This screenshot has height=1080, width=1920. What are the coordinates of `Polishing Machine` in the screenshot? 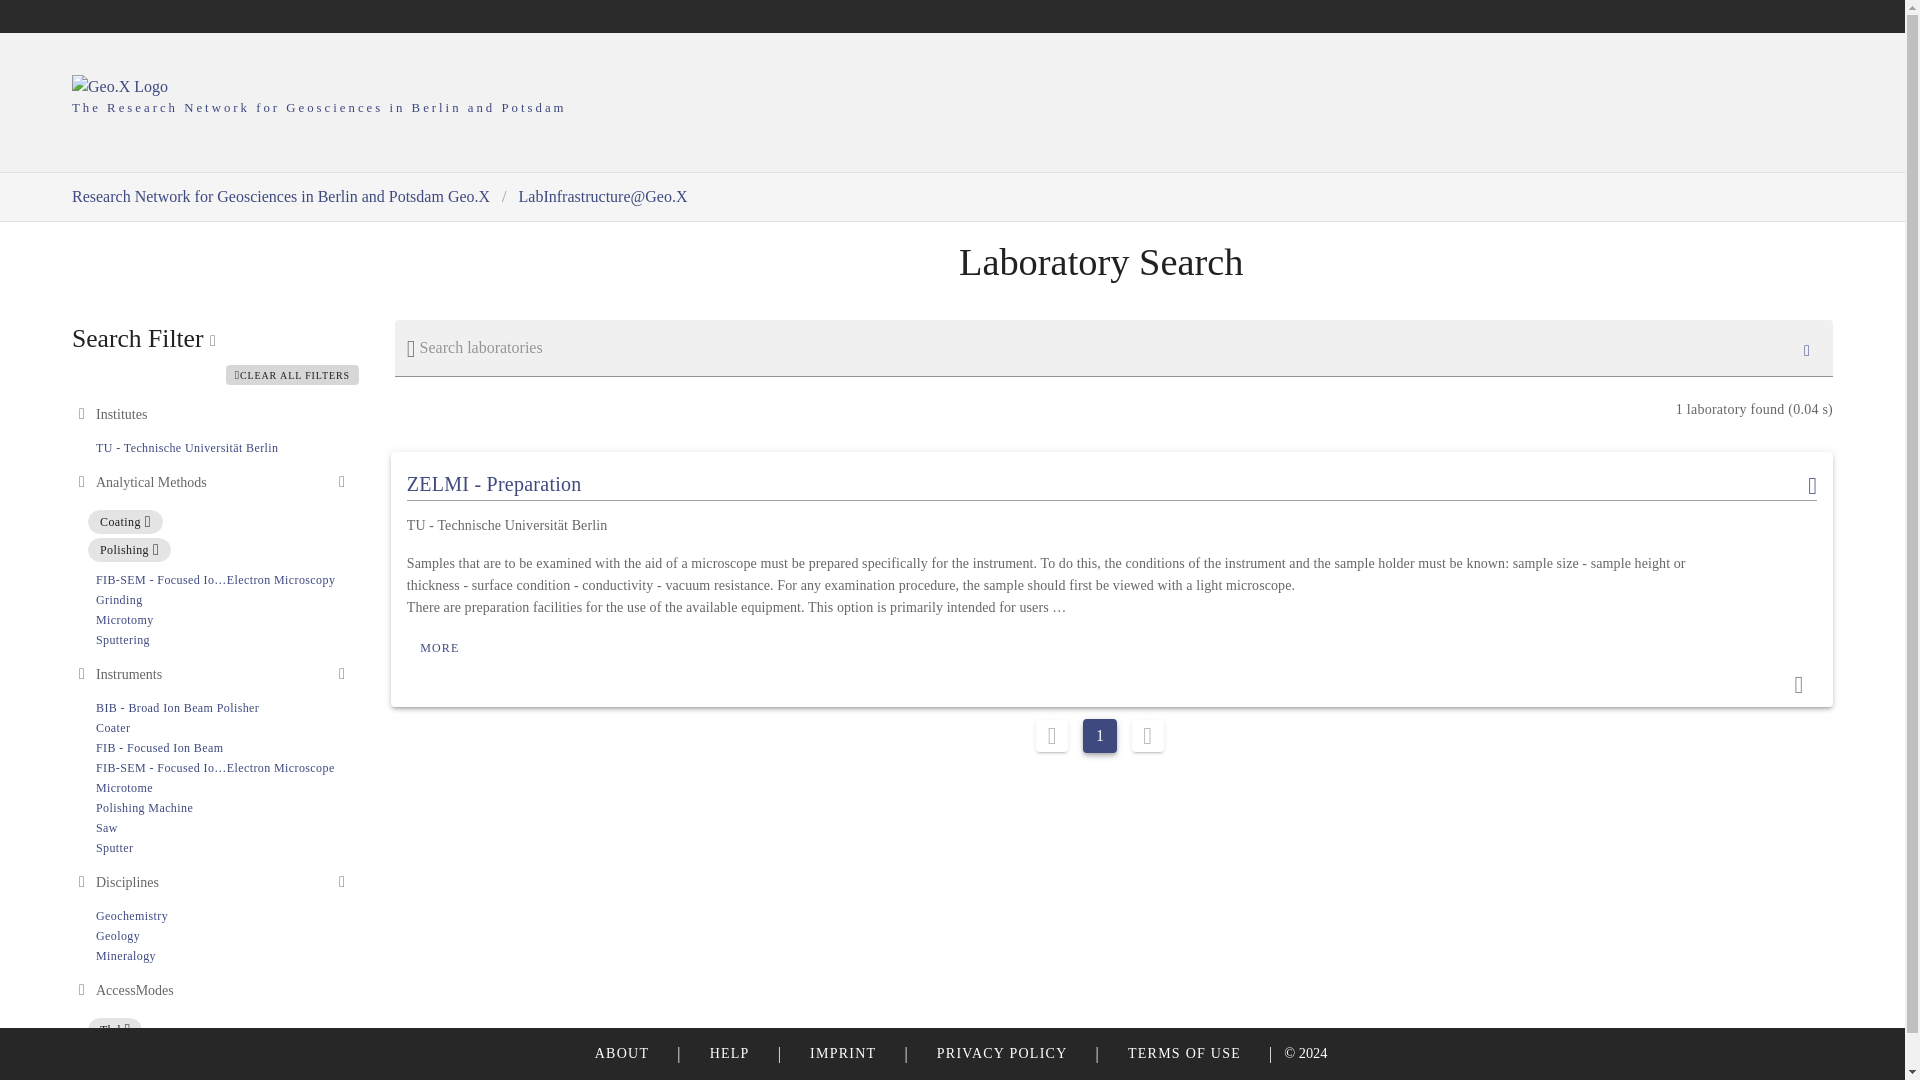 It's located at (144, 808).